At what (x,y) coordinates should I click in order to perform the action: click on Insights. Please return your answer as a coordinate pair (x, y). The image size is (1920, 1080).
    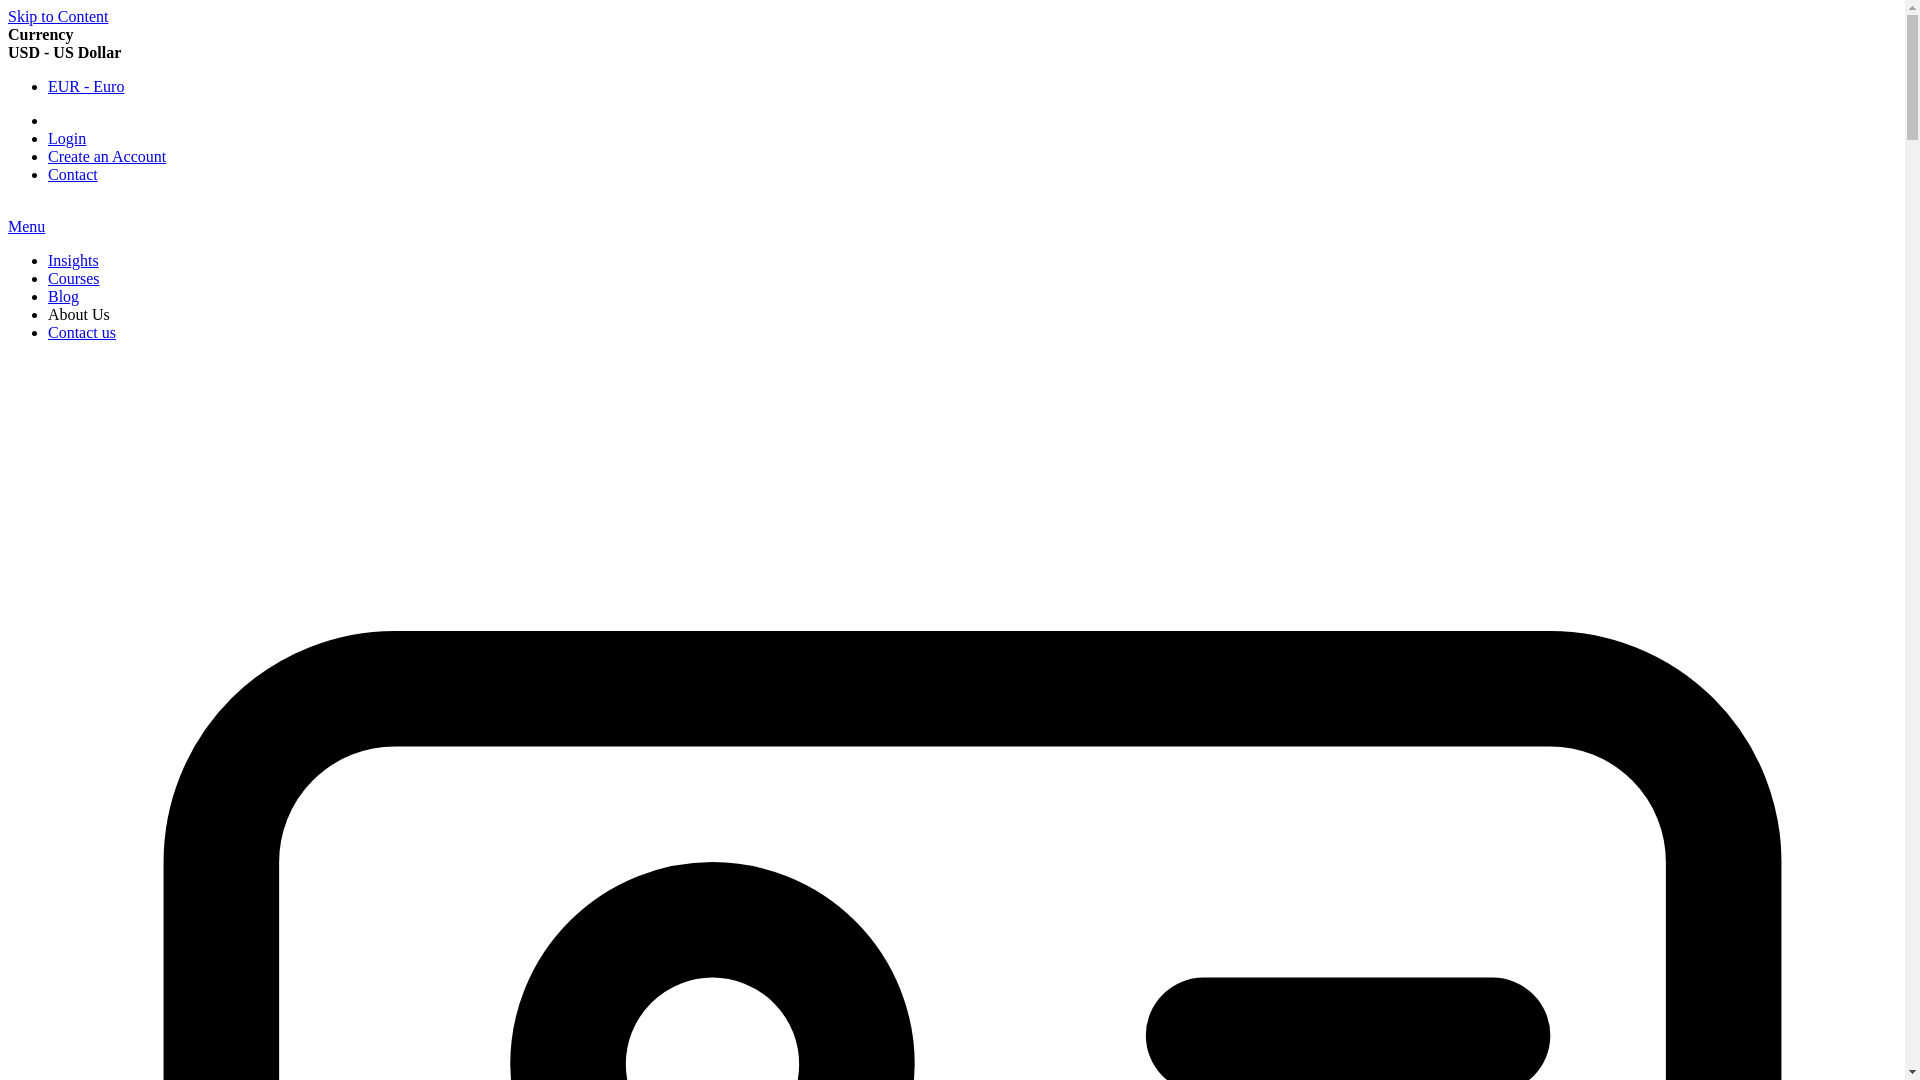
    Looking at the image, I should click on (74, 260).